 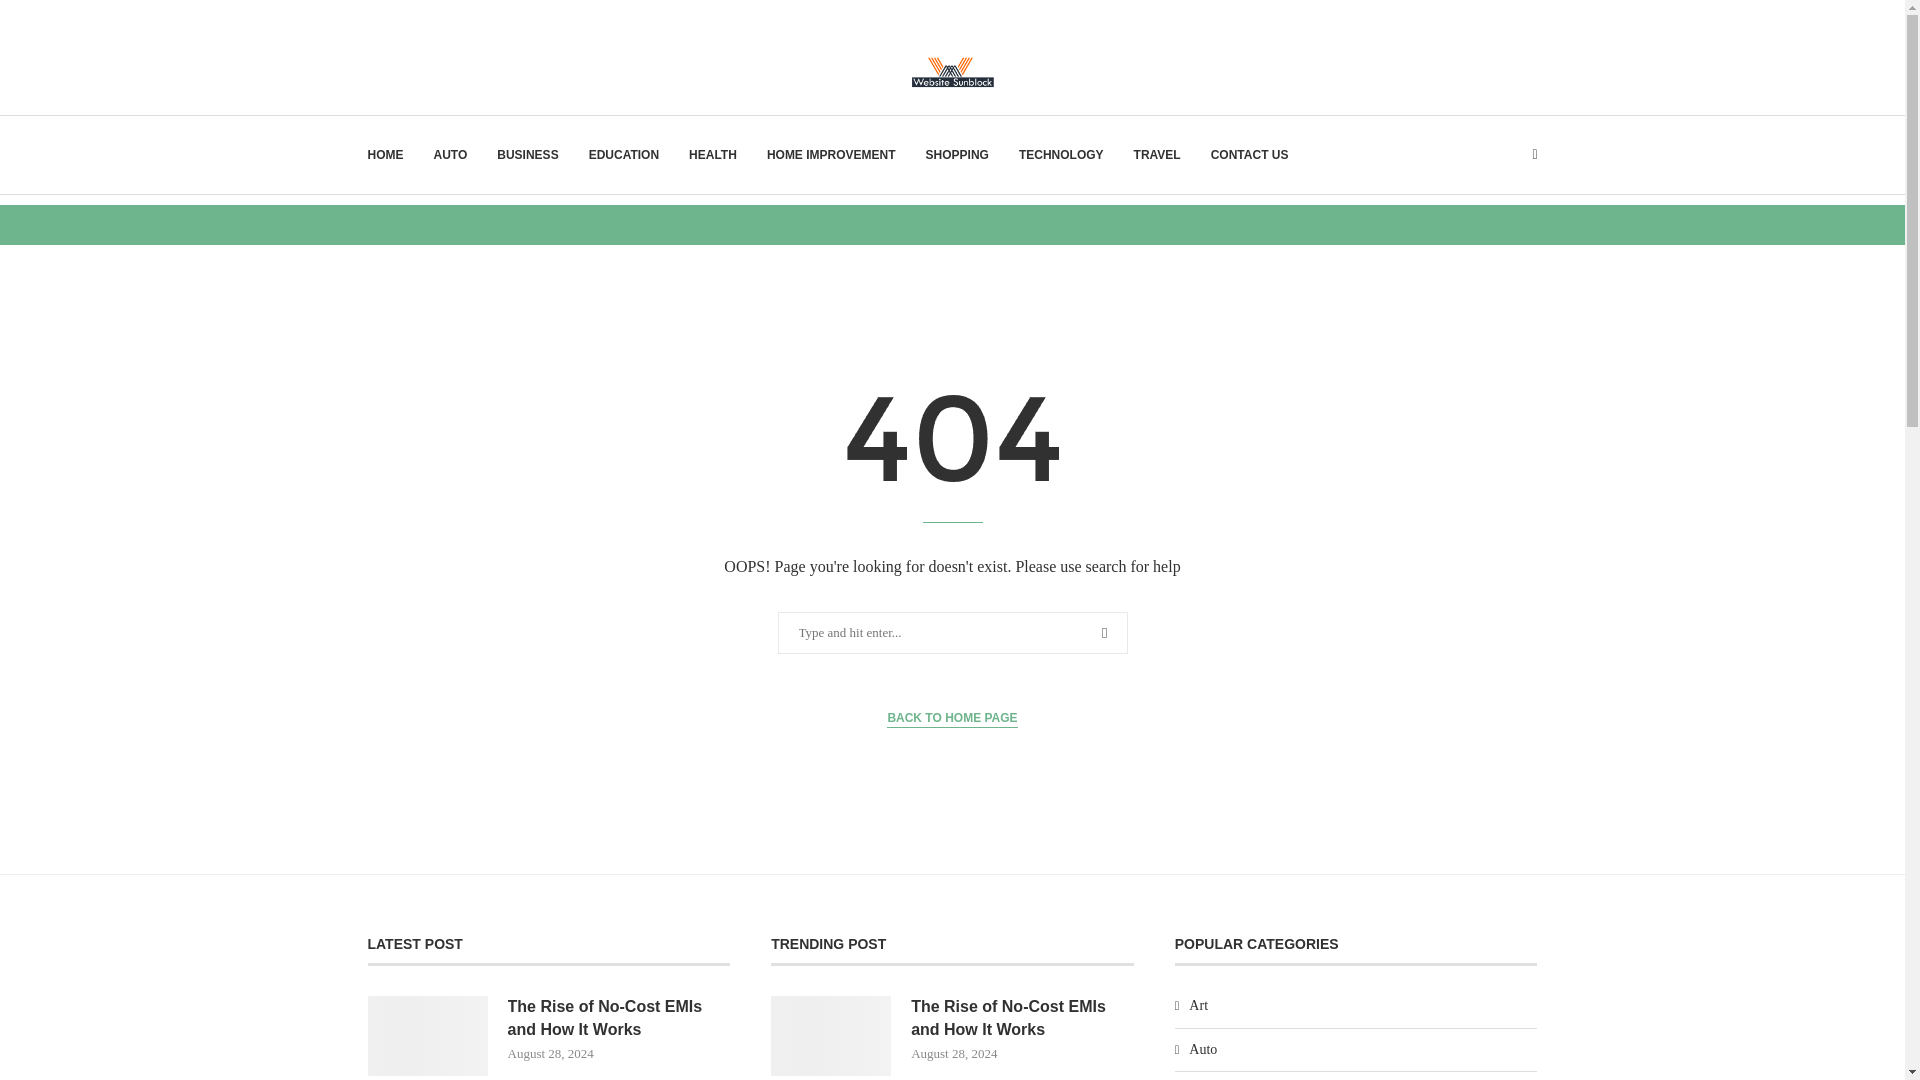 I want to click on The Rise of No-Cost EMIs and How It Works, so click(x=1022, y=1018).